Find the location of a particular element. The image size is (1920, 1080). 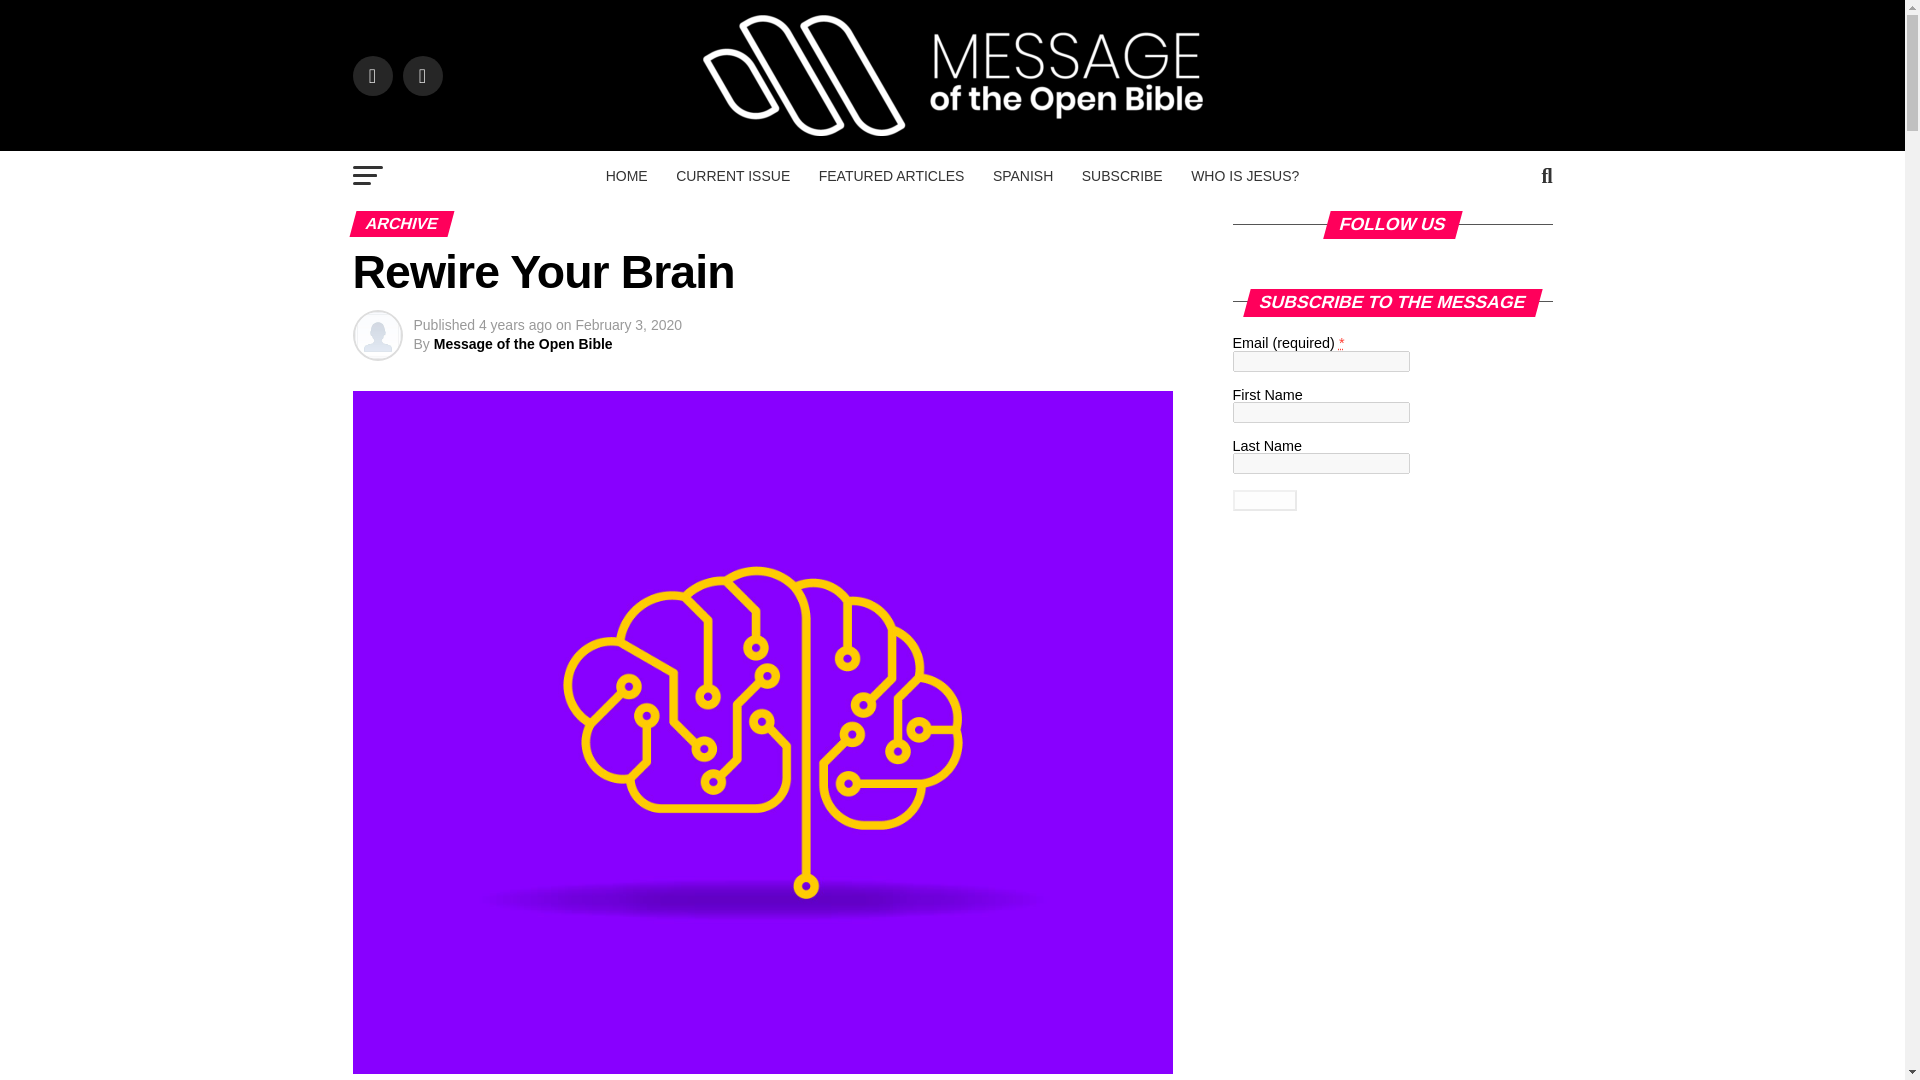

WHO IS JESUS? is located at coordinates (1244, 176).